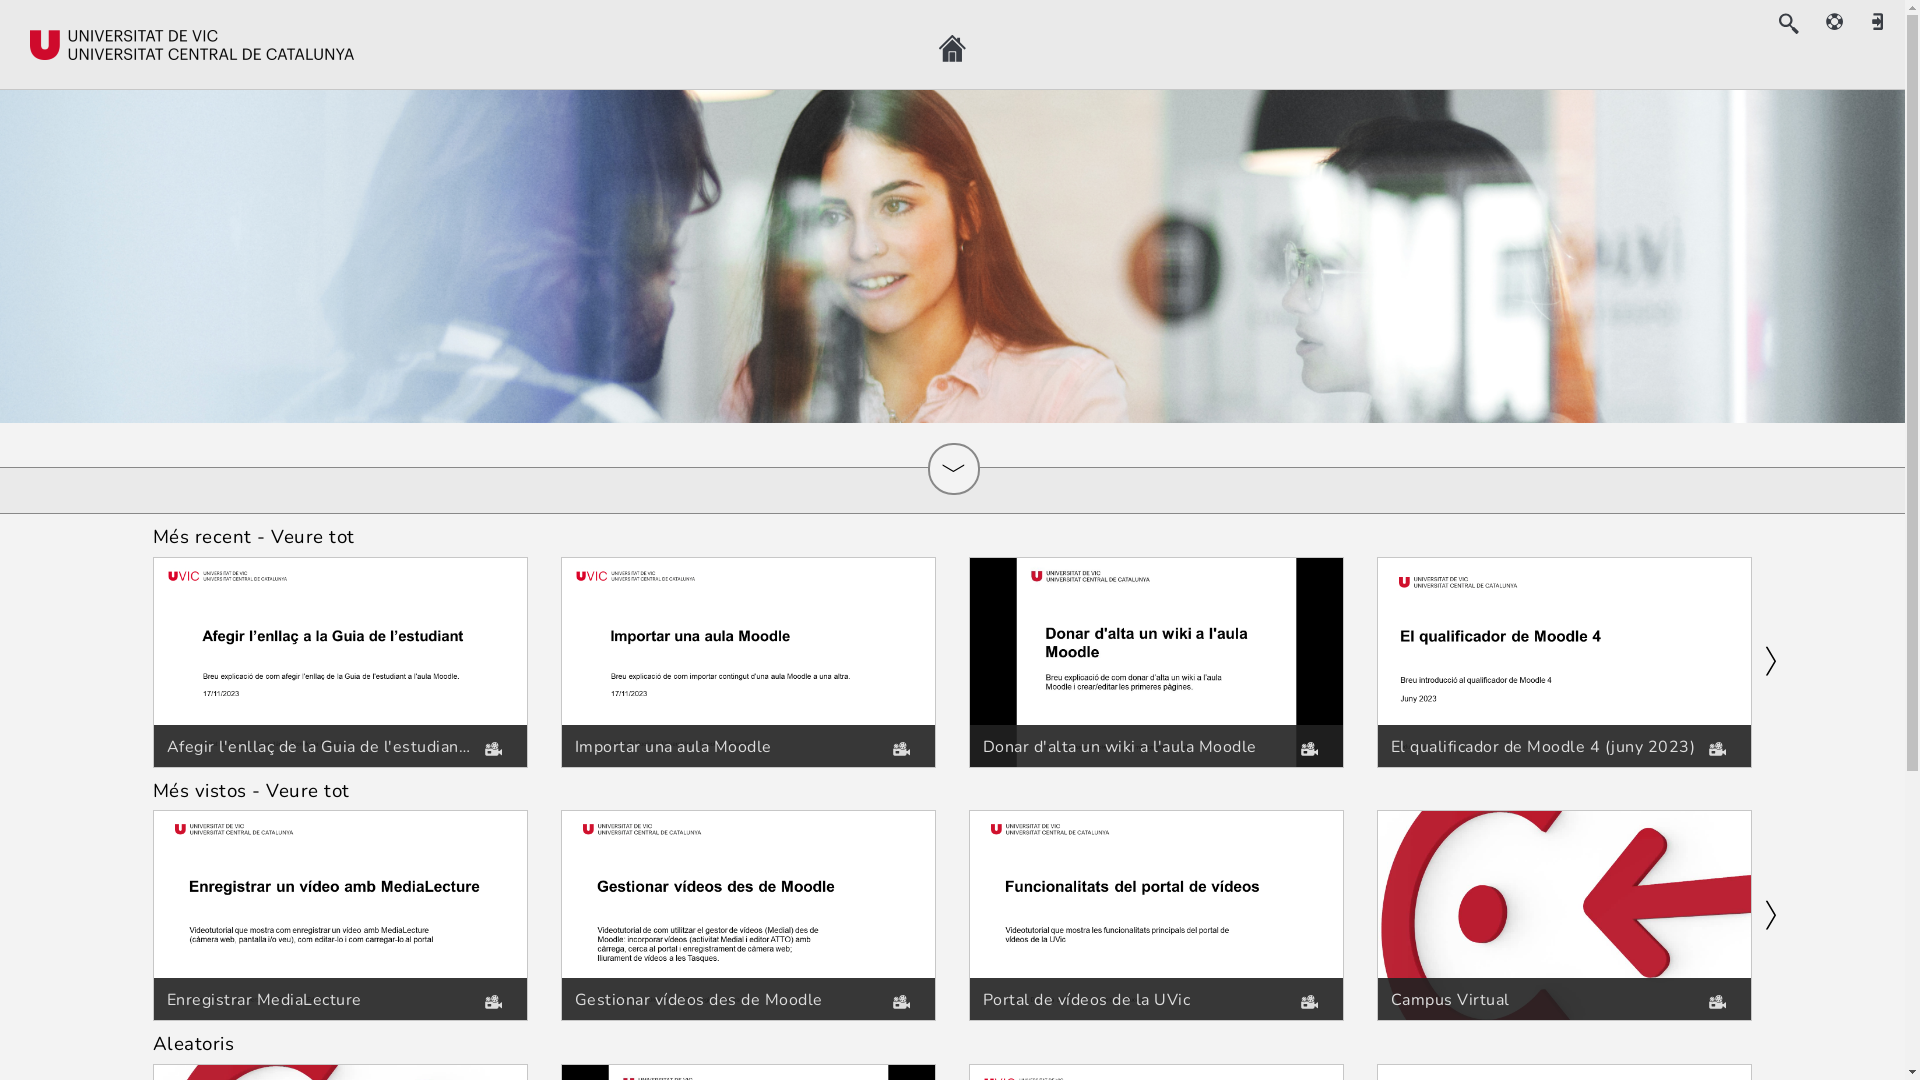  Describe the element at coordinates (313, 537) in the screenshot. I see `Veure tot` at that location.